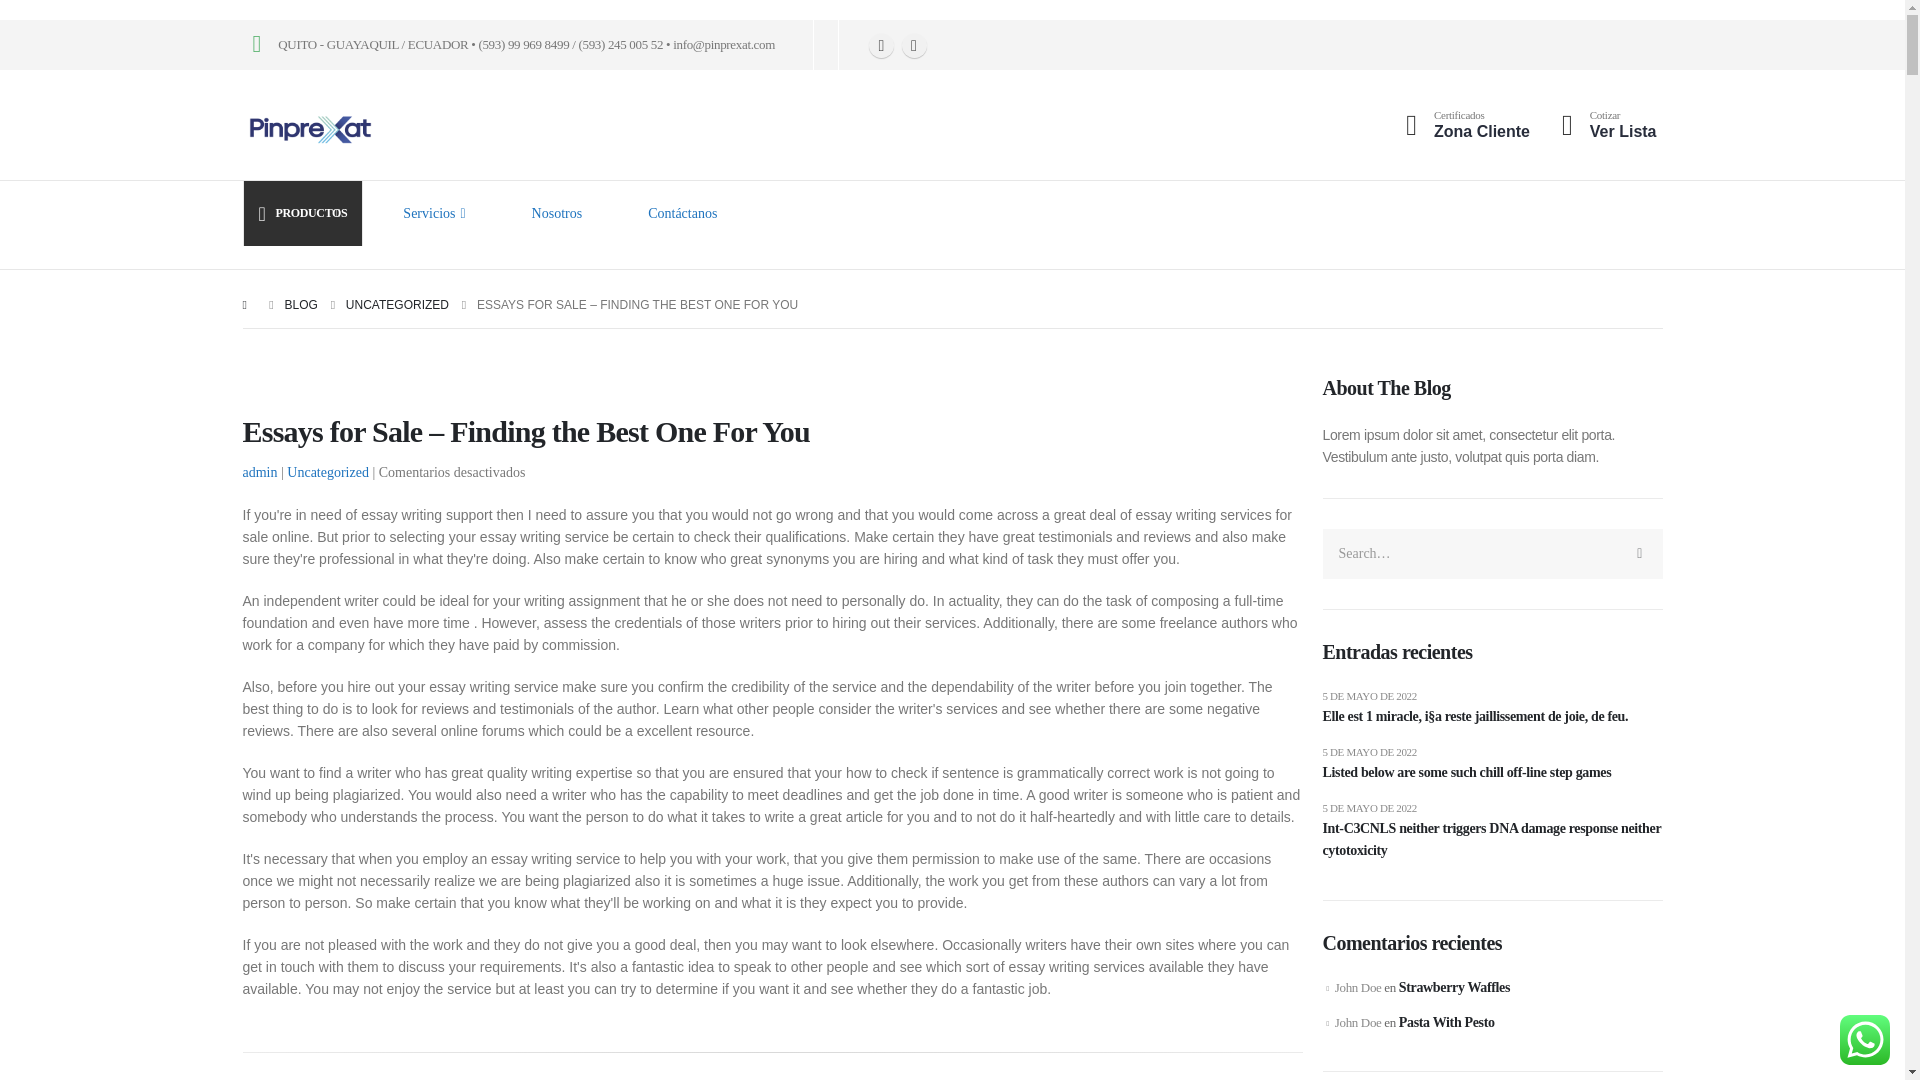 The image size is (1920, 1080). What do you see at coordinates (914, 44) in the screenshot?
I see `Instagram` at bounding box center [914, 44].